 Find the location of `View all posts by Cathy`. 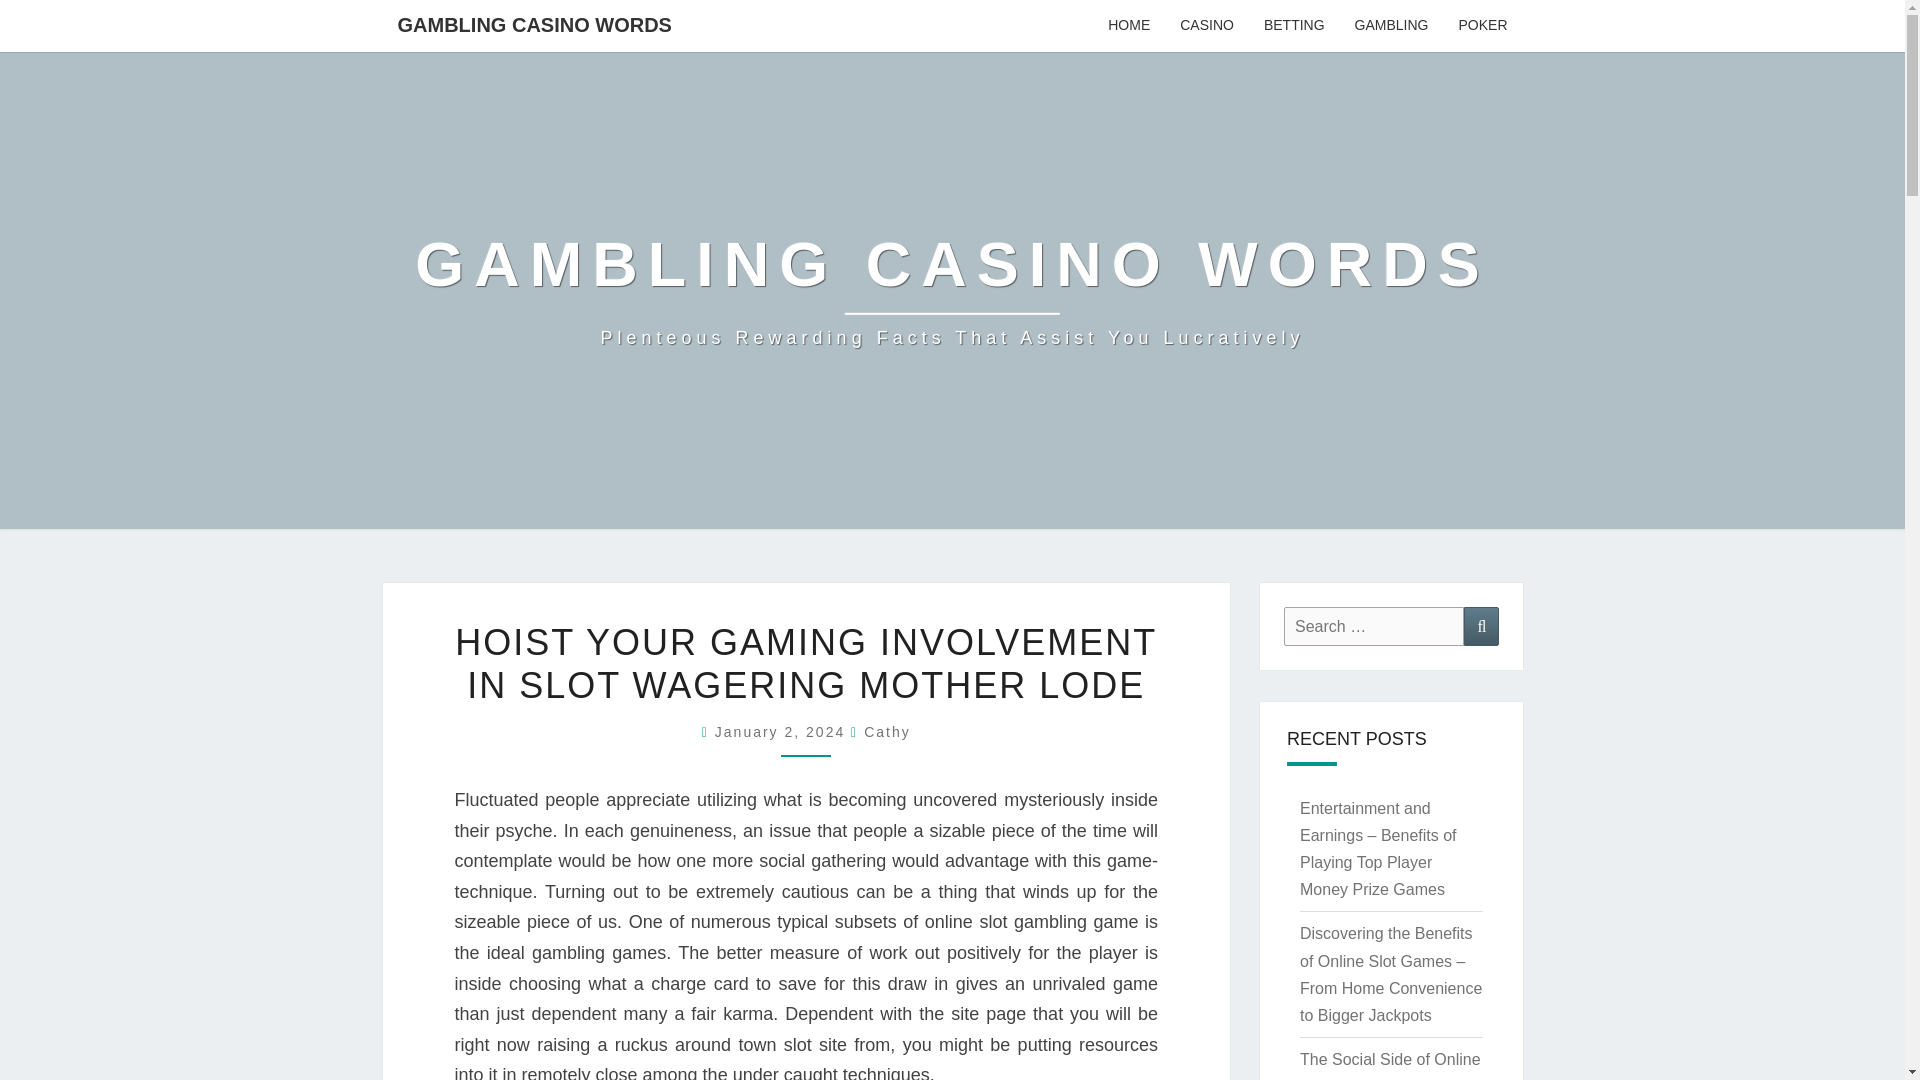

View all posts by Cathy is located at coordinates (887, 731).